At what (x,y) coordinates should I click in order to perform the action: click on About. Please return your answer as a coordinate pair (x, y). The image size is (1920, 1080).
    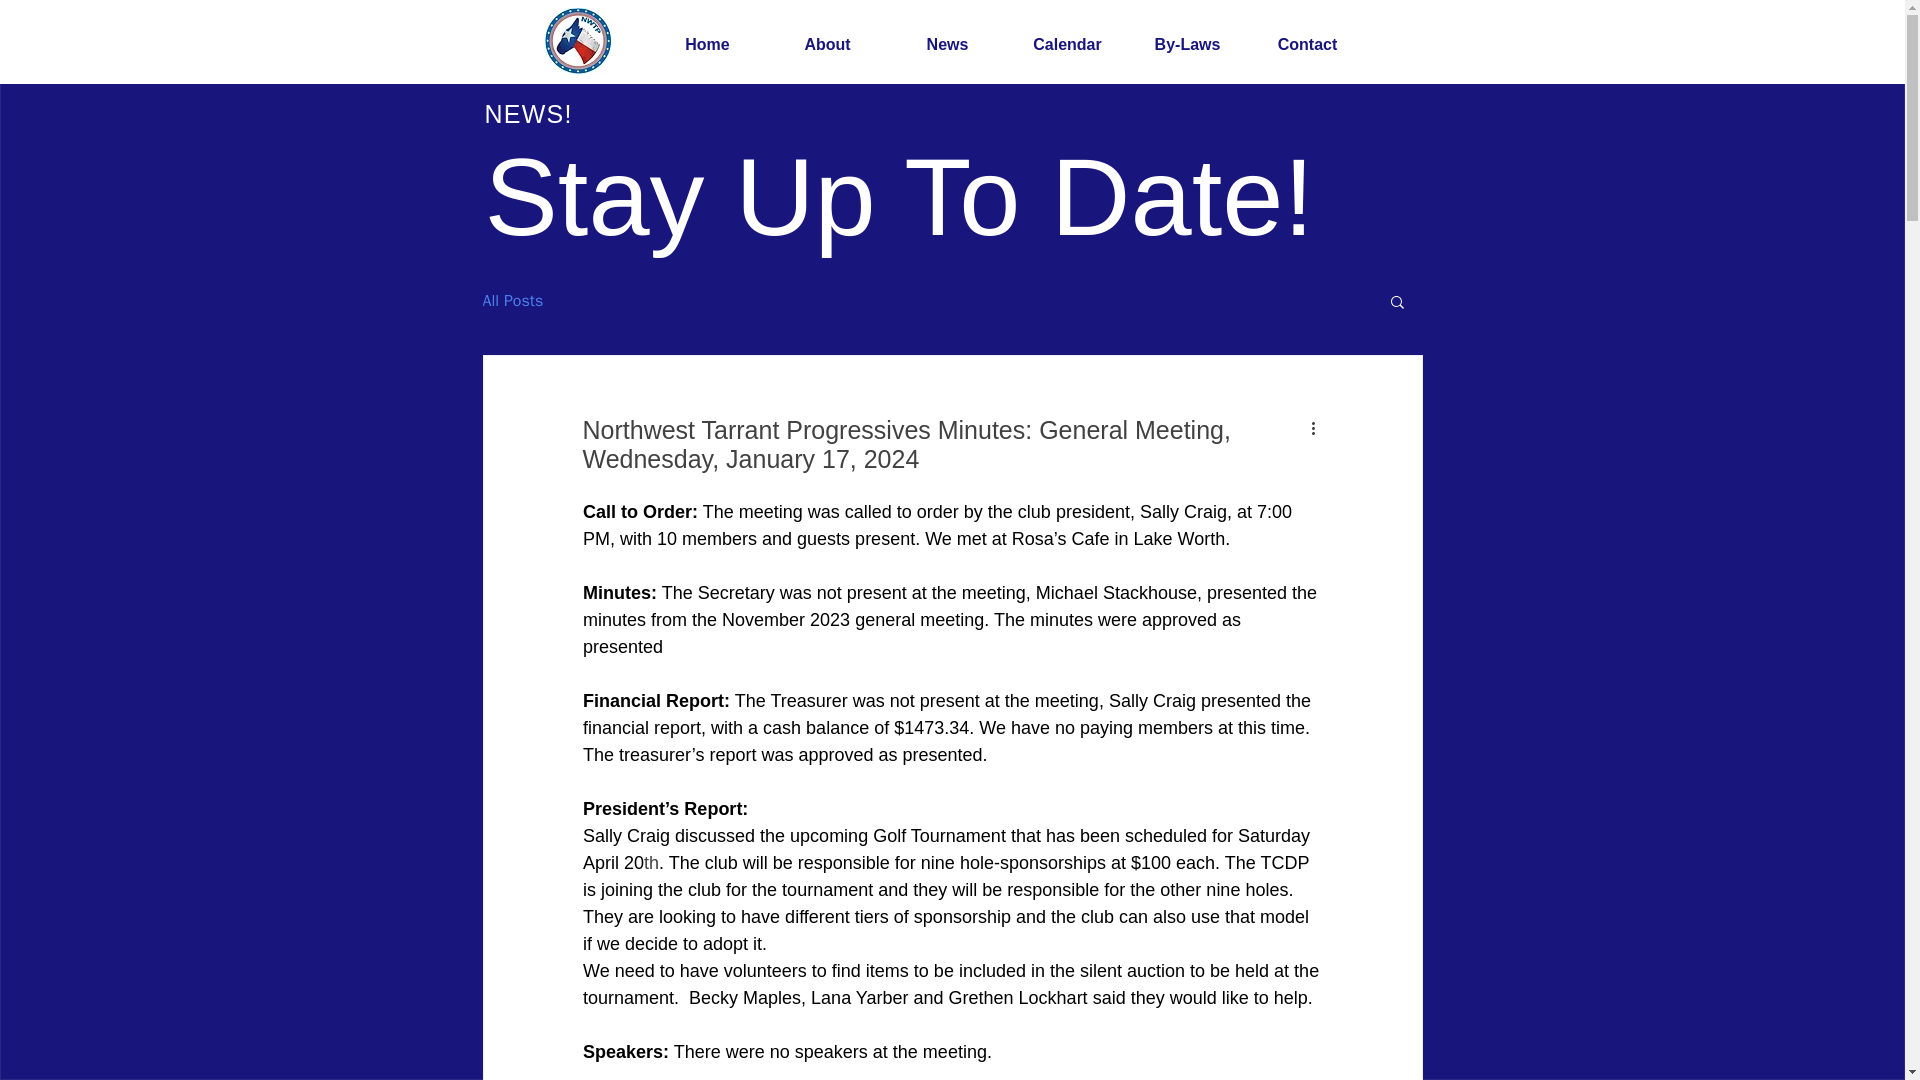
    Looking at the image, I should click on (828, 45).